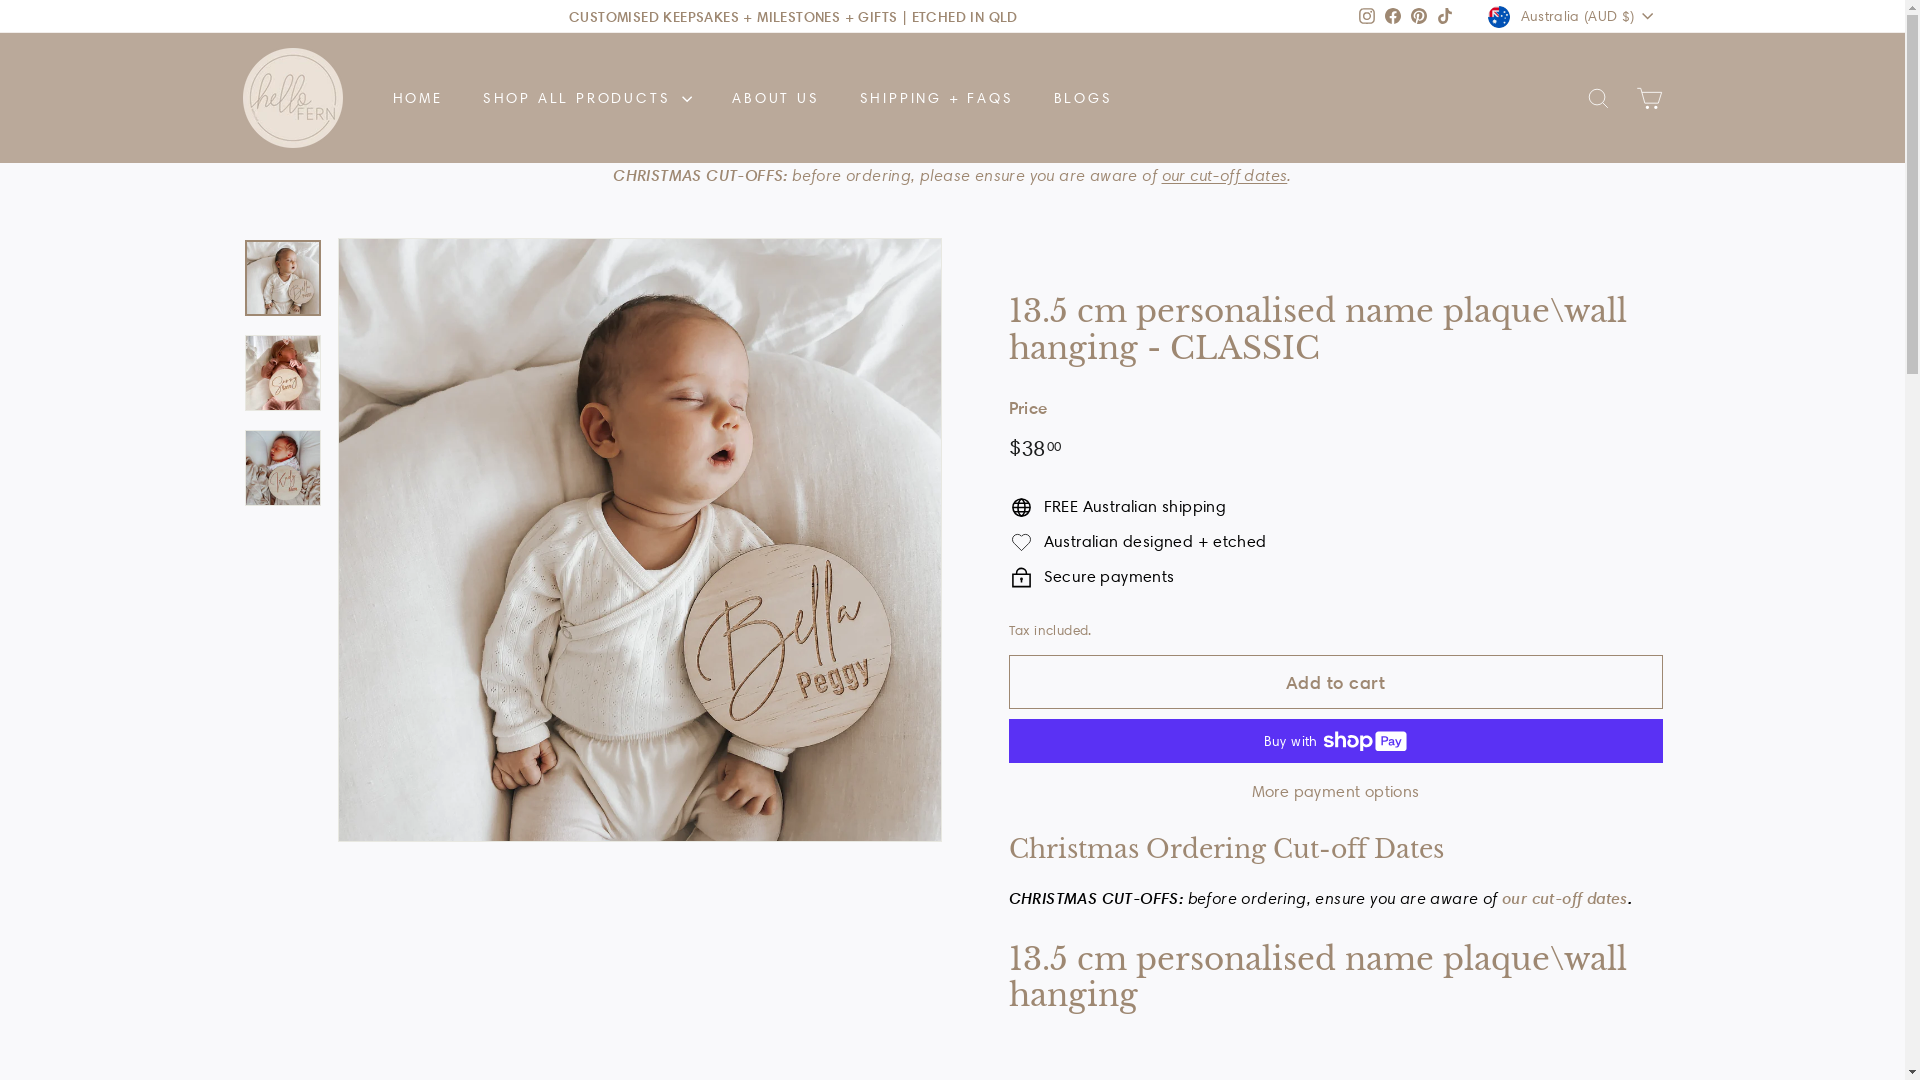 The height and width of the screenshot is (1080, 1920). Describe the element at coordinates (937, 98) in the screenshot. I see `SHIPPING + FAQS` at that location.